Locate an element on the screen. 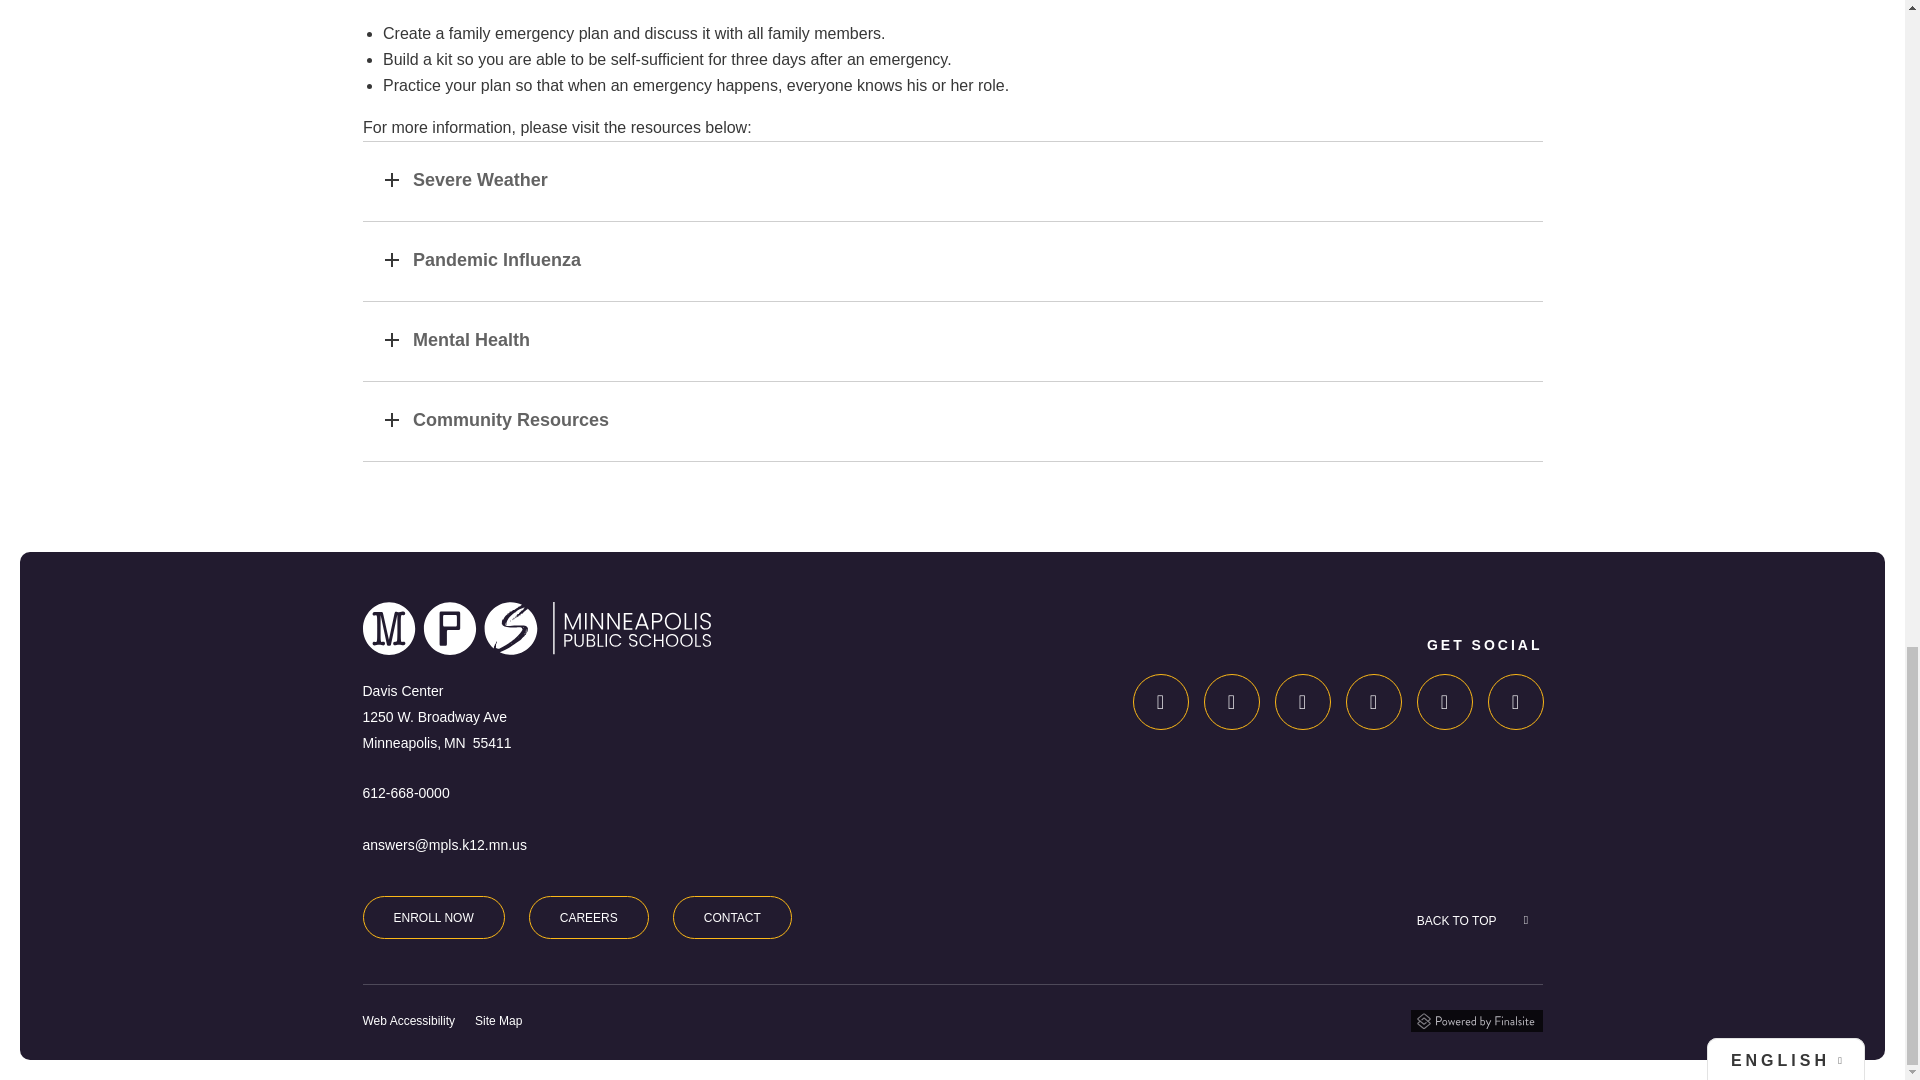 The image size is (1920, 1080). Powered by Finalsite opens in a new window is located at coordinates (1475, 1020).